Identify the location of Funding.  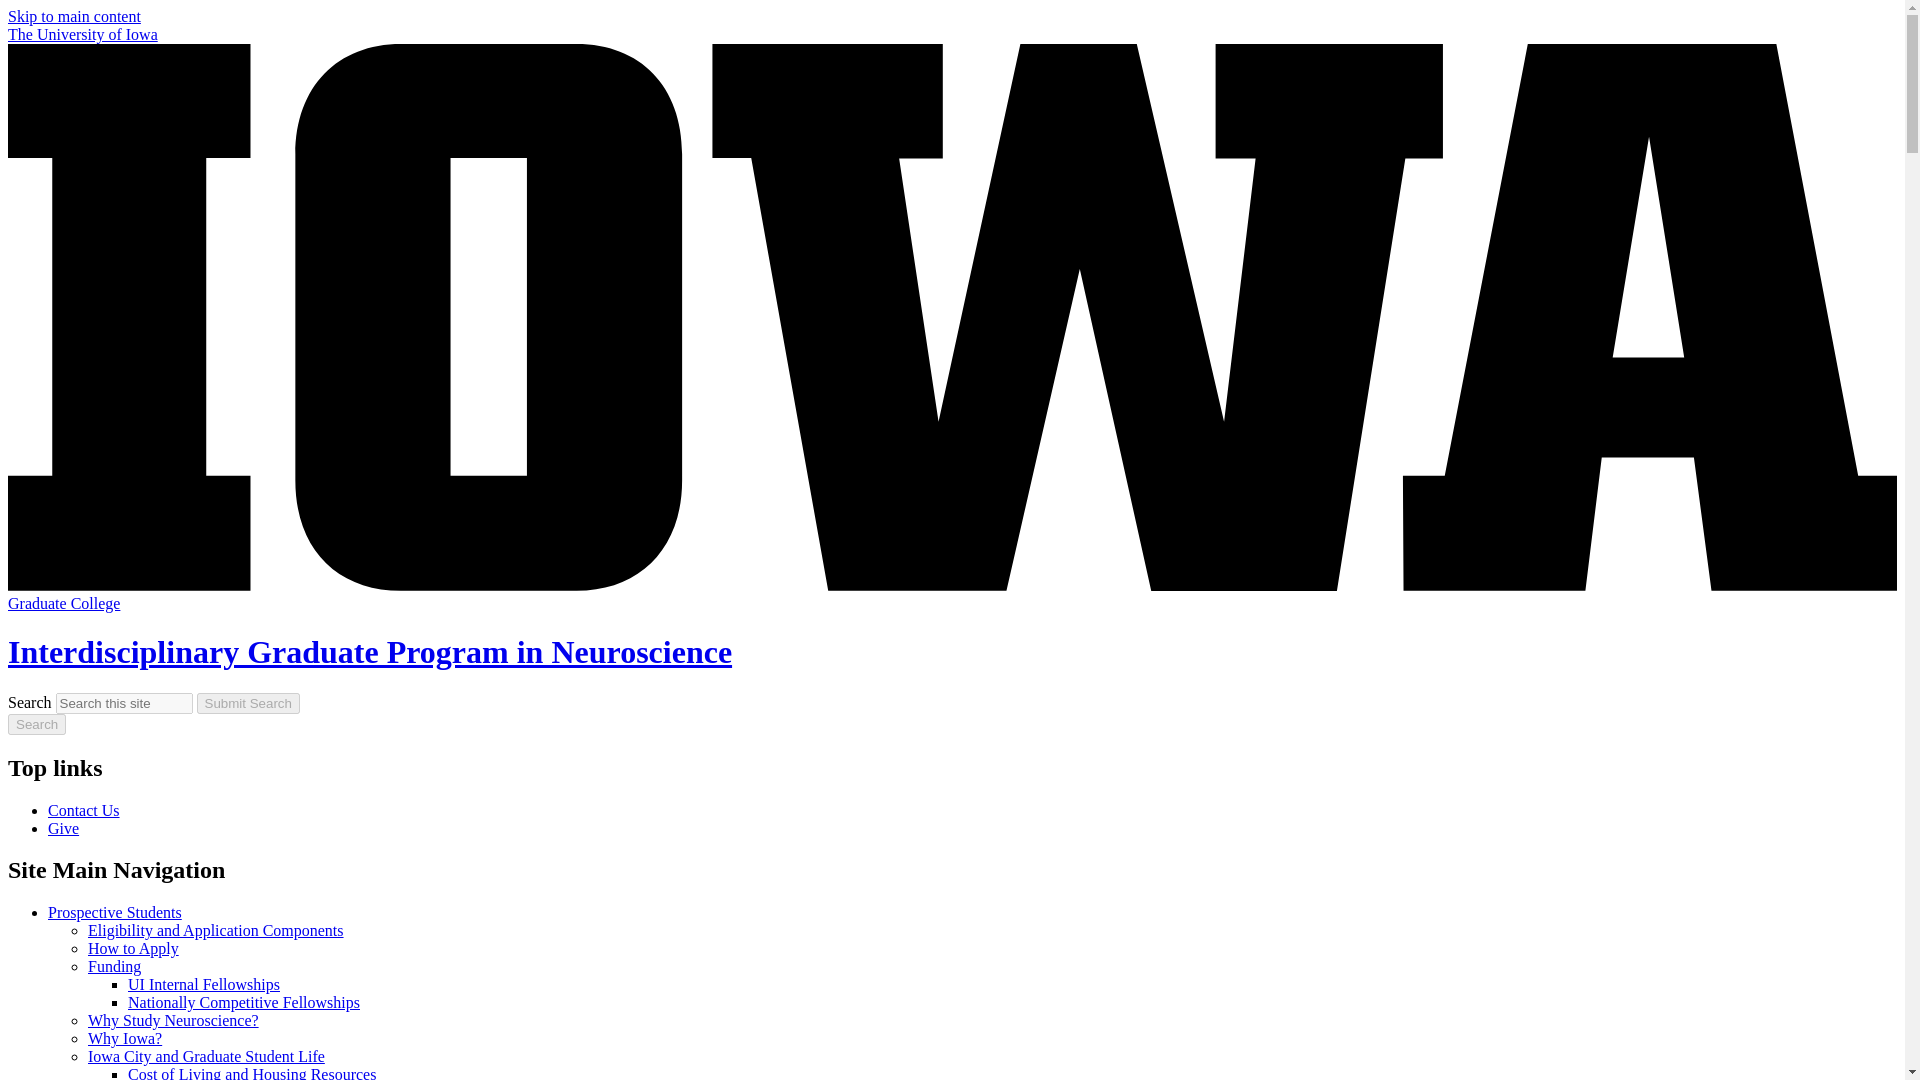
(114, 966).